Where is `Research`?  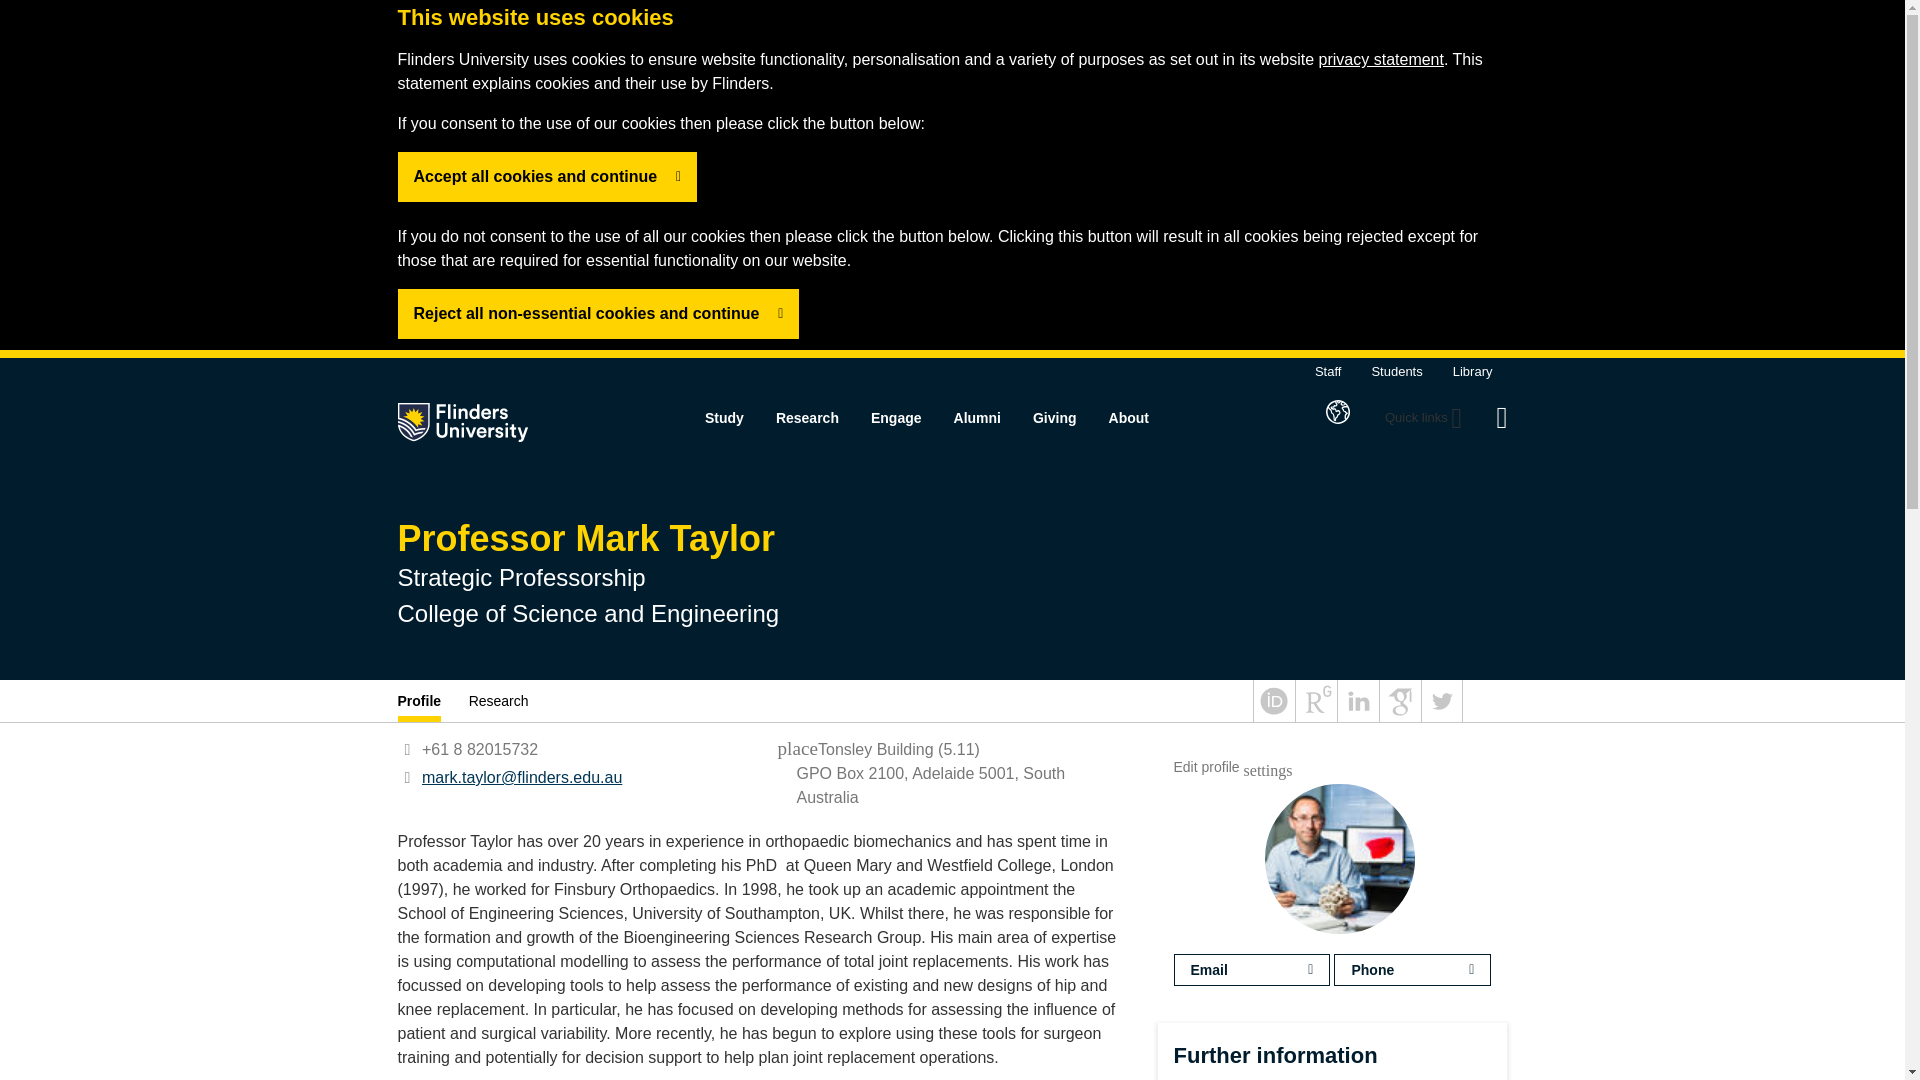 Research is located at coordinates (498, 701).